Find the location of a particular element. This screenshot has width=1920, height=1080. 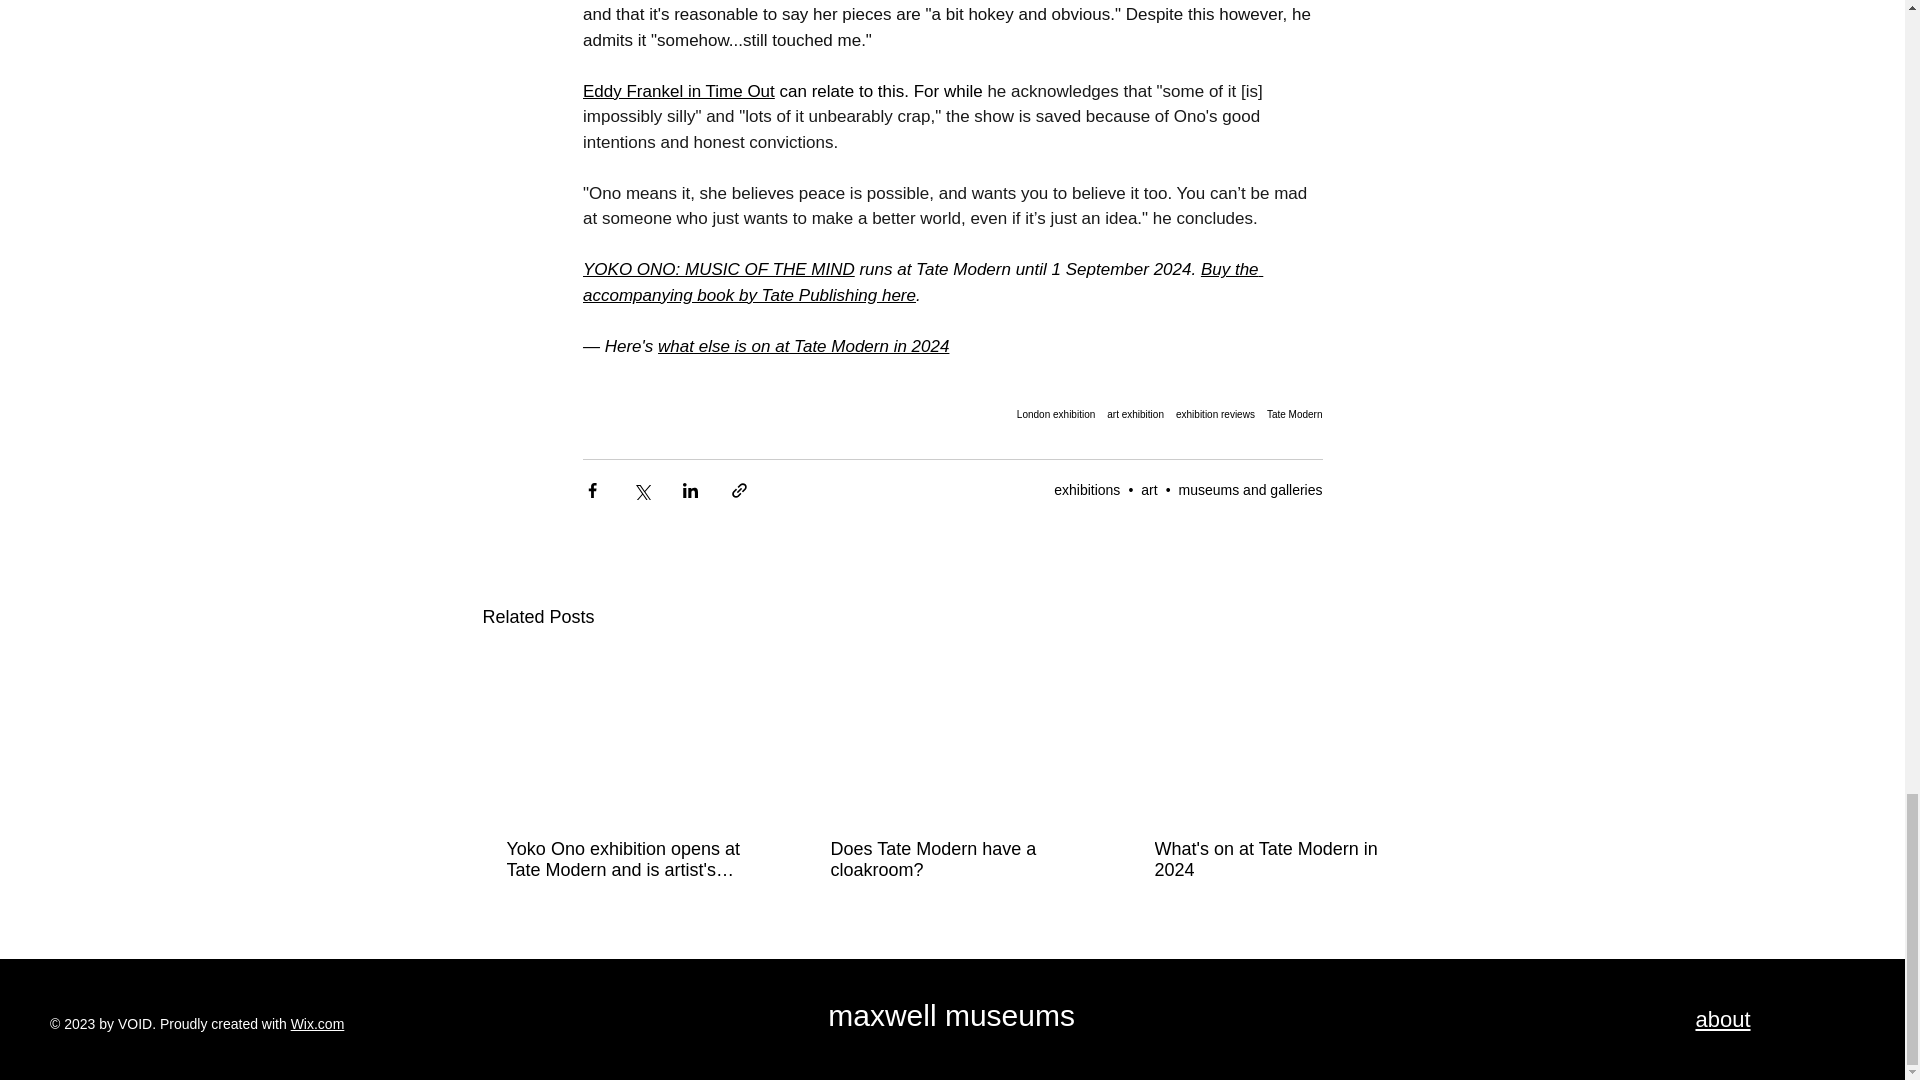

exhibitions is located at coordinates (1086, 489).